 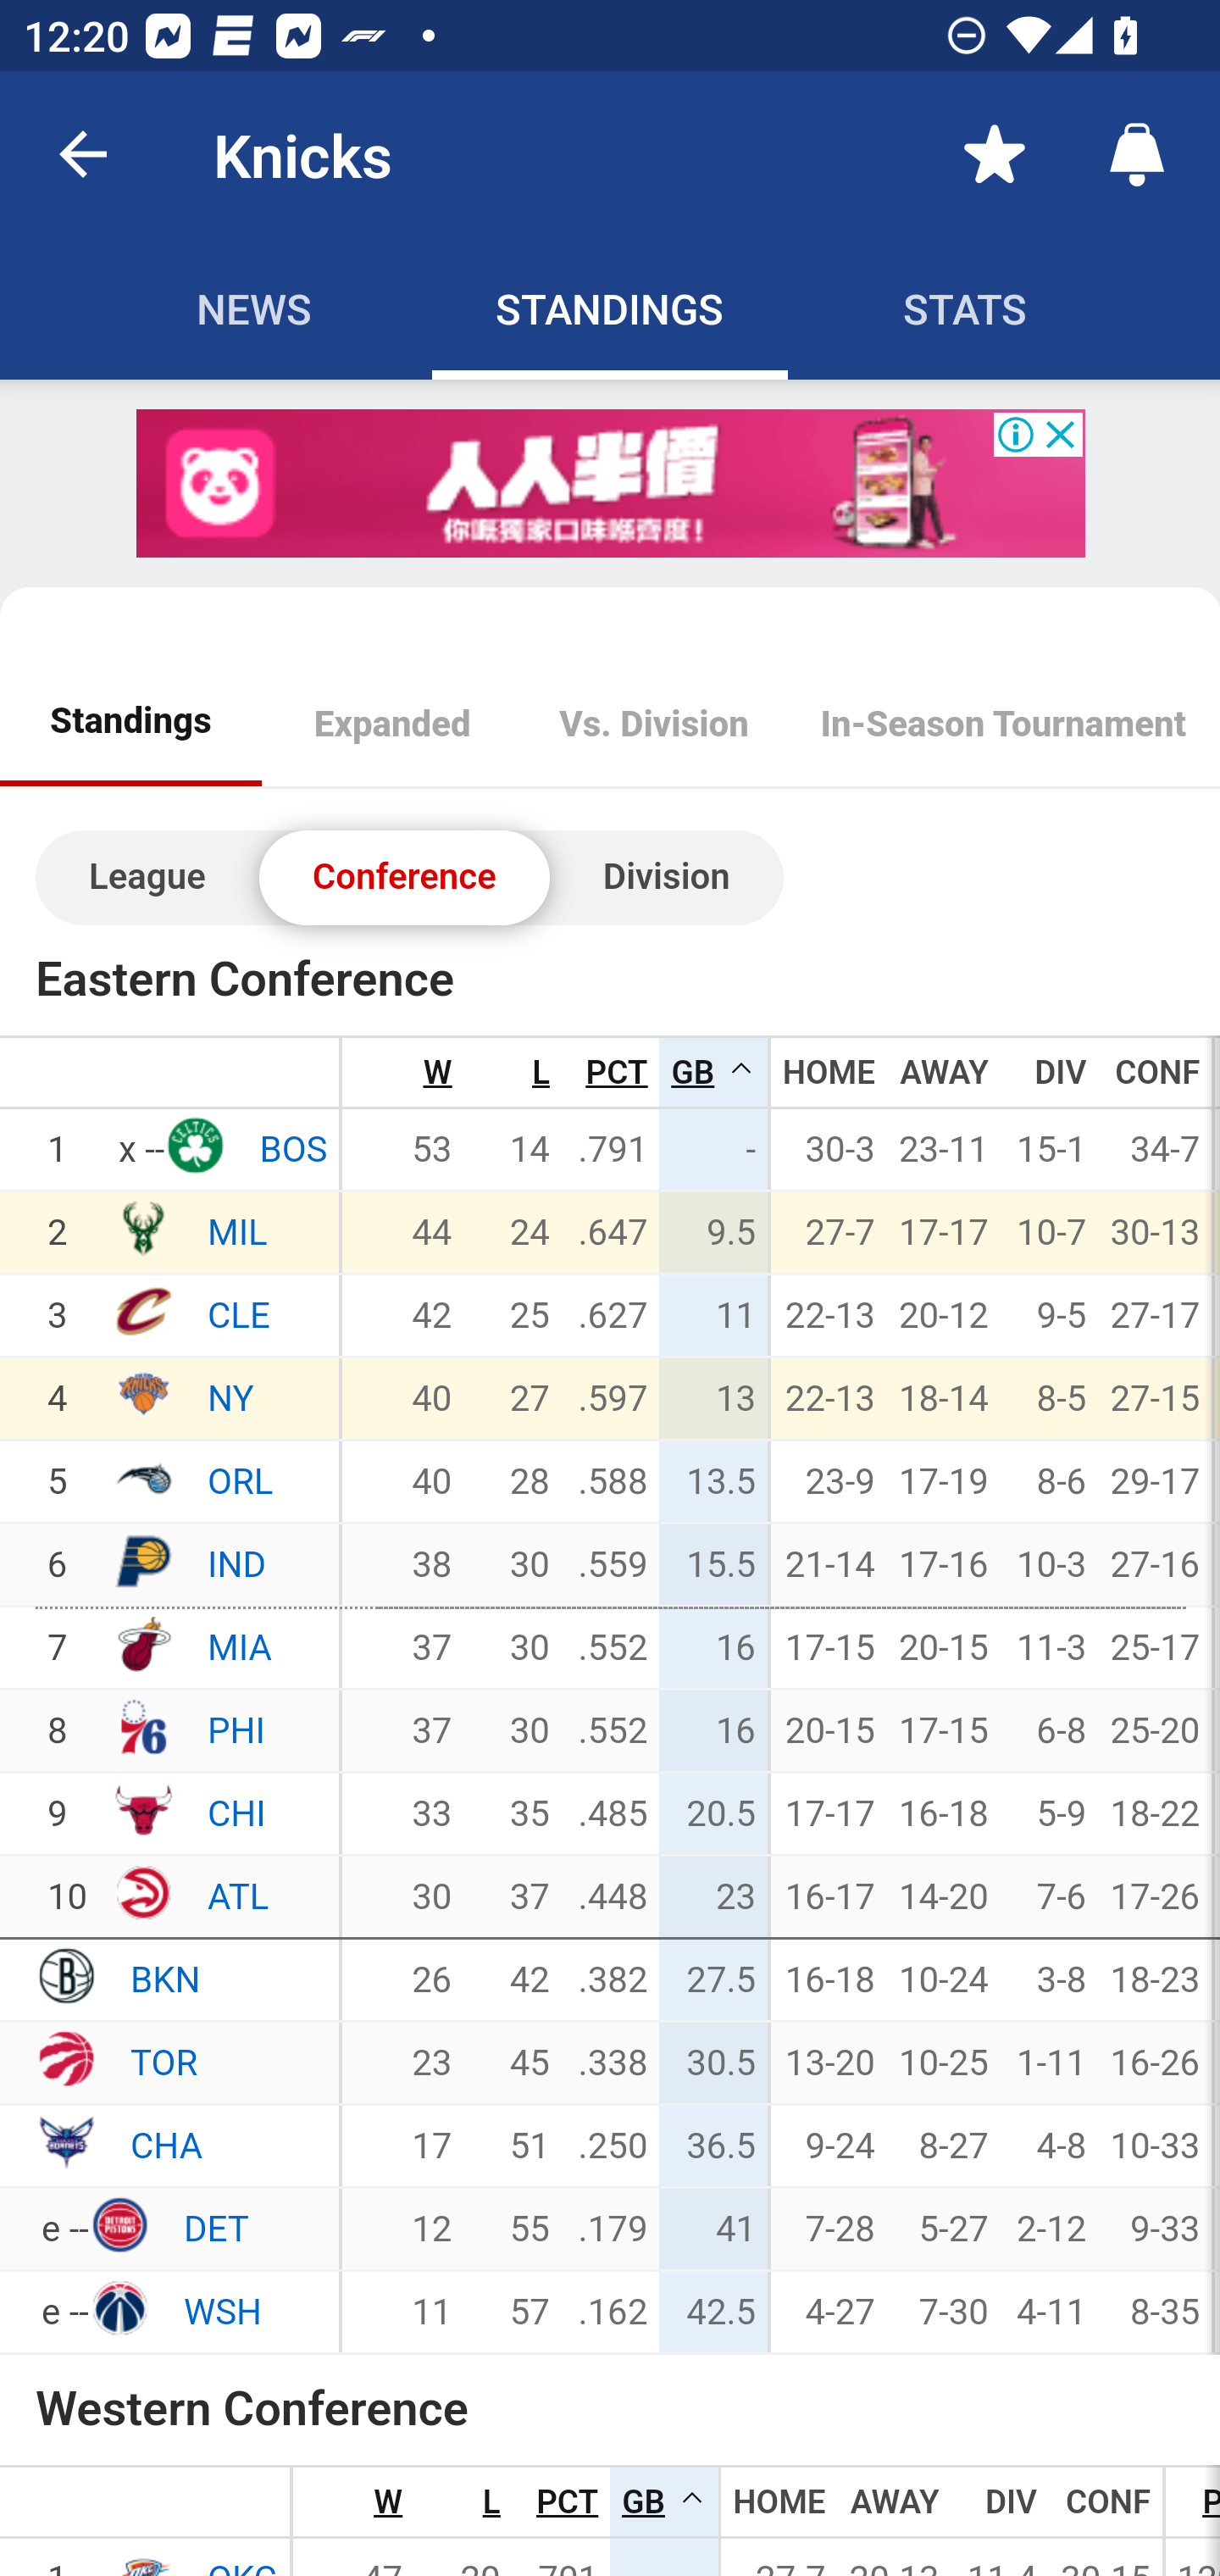 What do you see at coordinates (995, 154) in the screenshot?
I see `Favorite toggle` at bounding box center [995, 154].